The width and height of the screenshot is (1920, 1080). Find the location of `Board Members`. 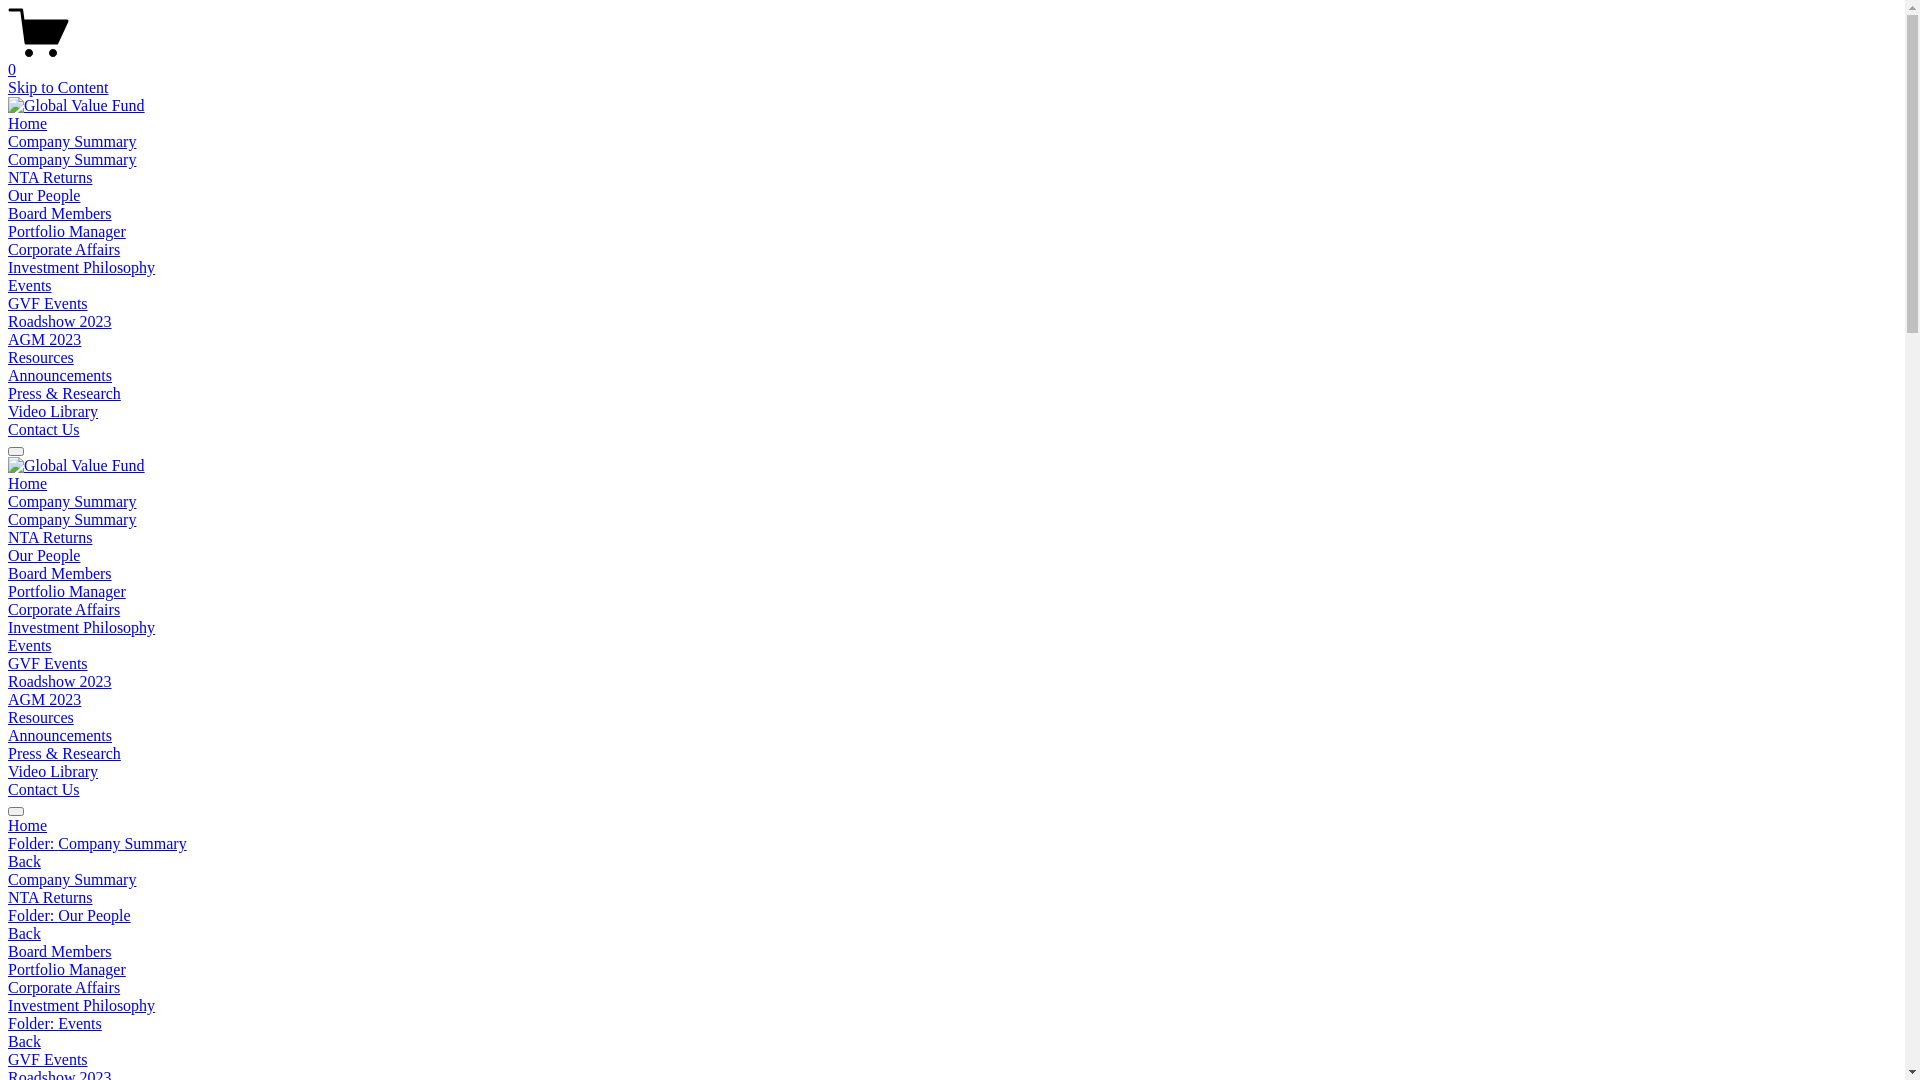

Board Members is located at coordinates (60, 214).